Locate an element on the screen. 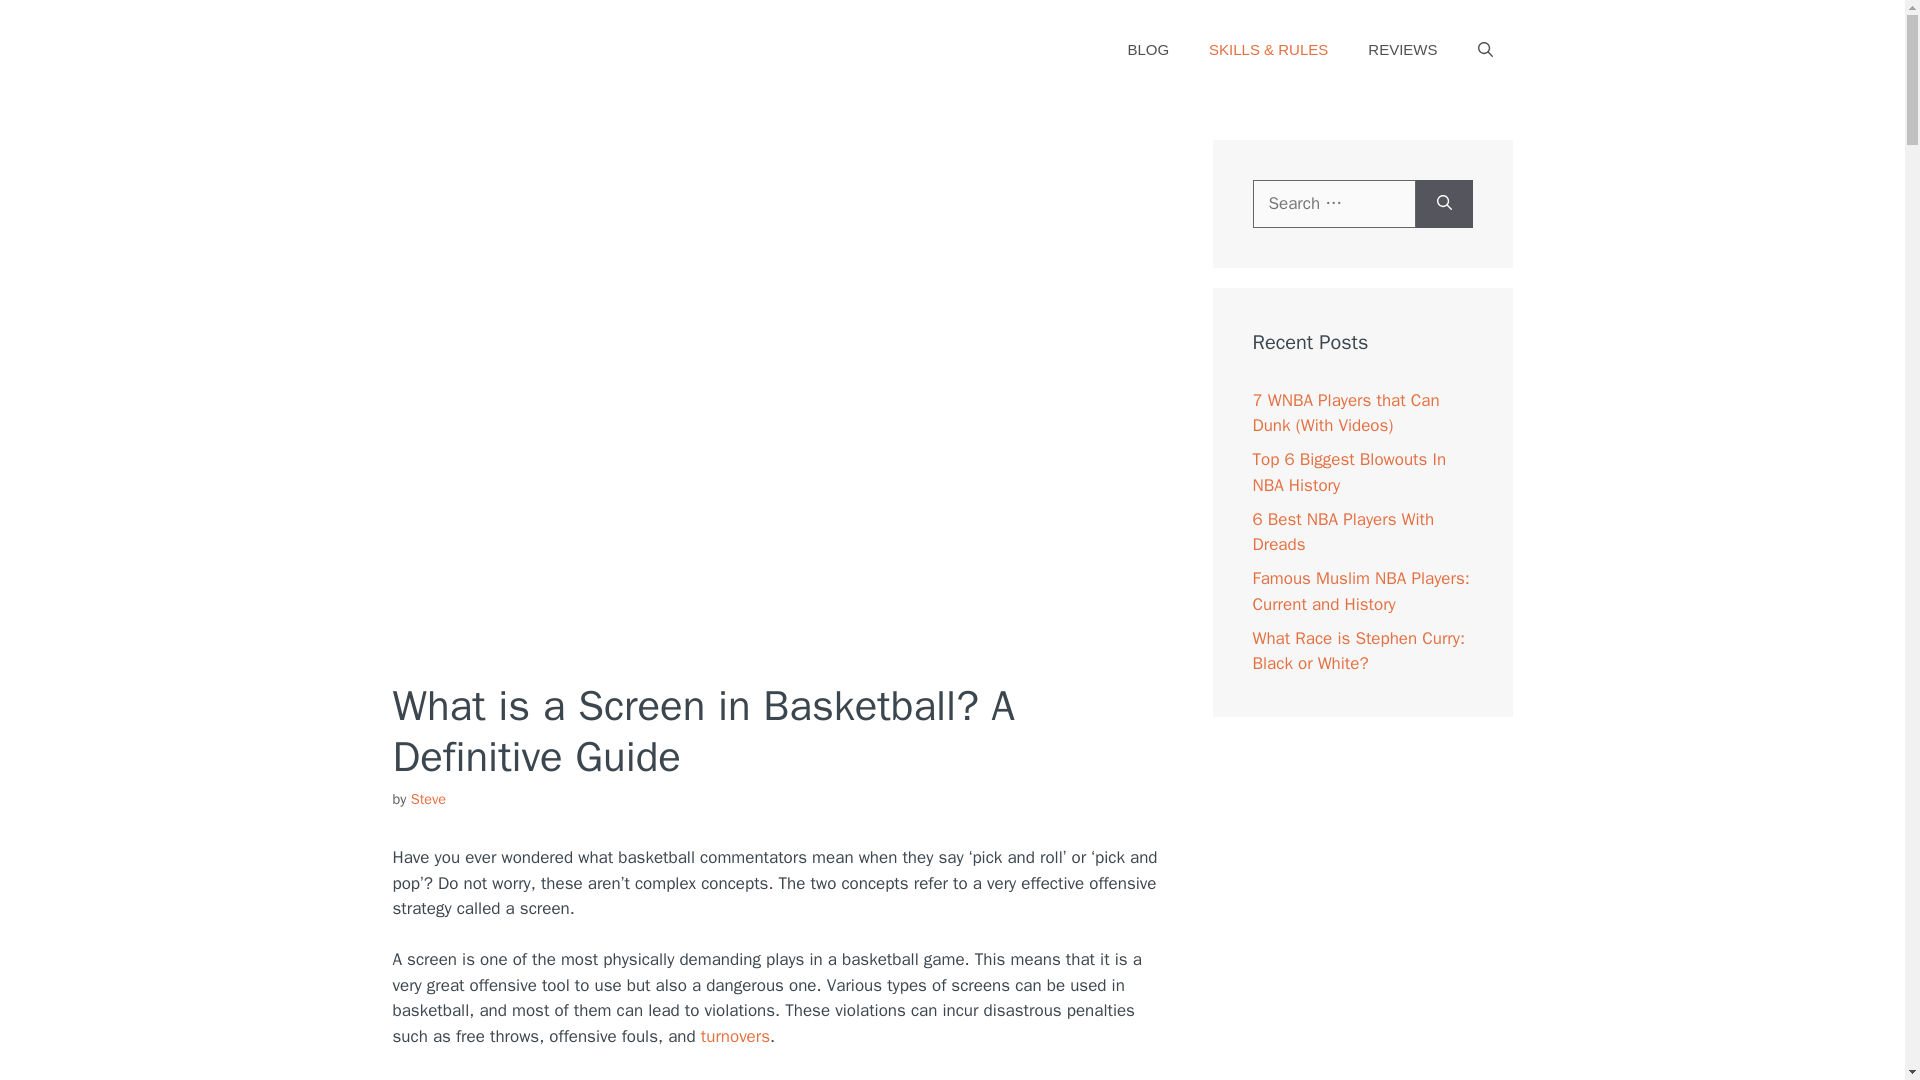 The height and width of the screenshot is (1080, 1920). What Race is Stephen Curry: Black or White? is located at coordinates (1358, 651).